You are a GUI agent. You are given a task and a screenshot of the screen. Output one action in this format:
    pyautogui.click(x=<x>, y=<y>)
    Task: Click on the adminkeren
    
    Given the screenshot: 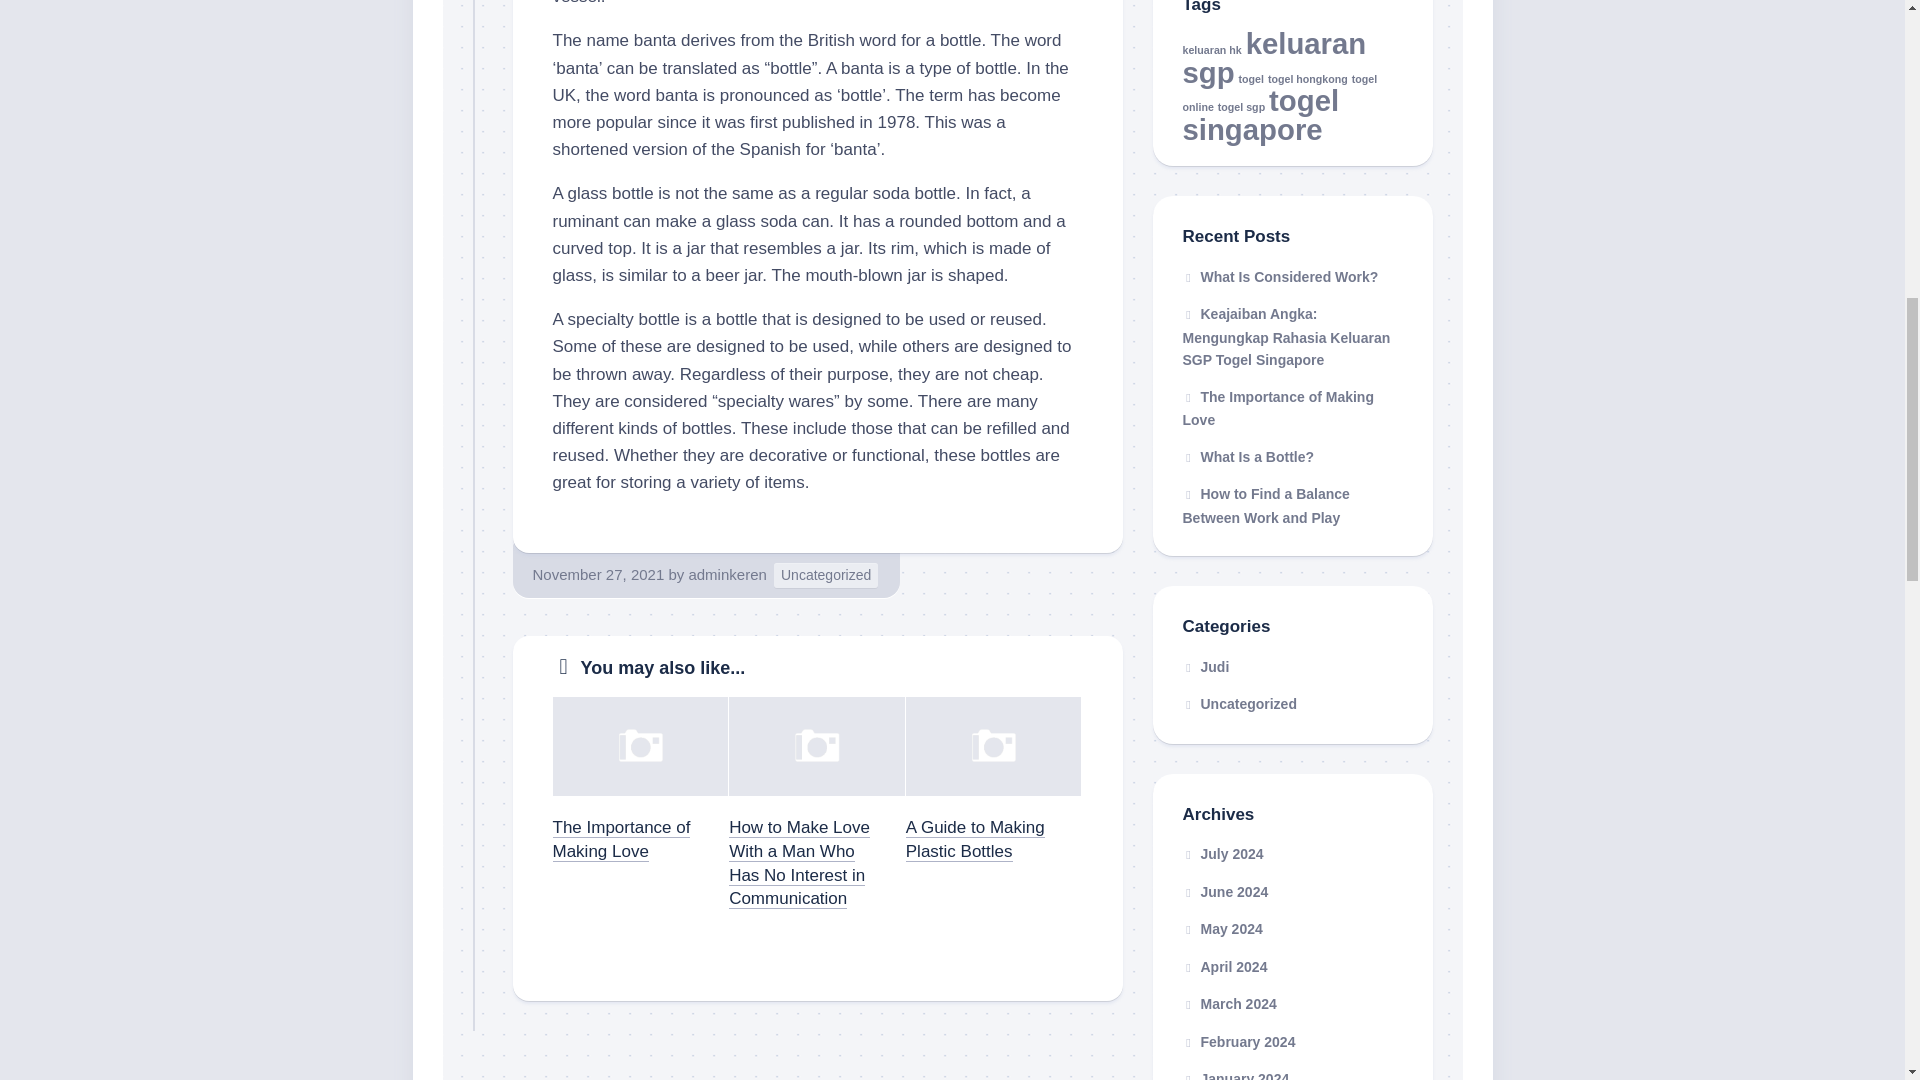 What is the action you would take?
    pyautogui.click(x=726, y=574)
    